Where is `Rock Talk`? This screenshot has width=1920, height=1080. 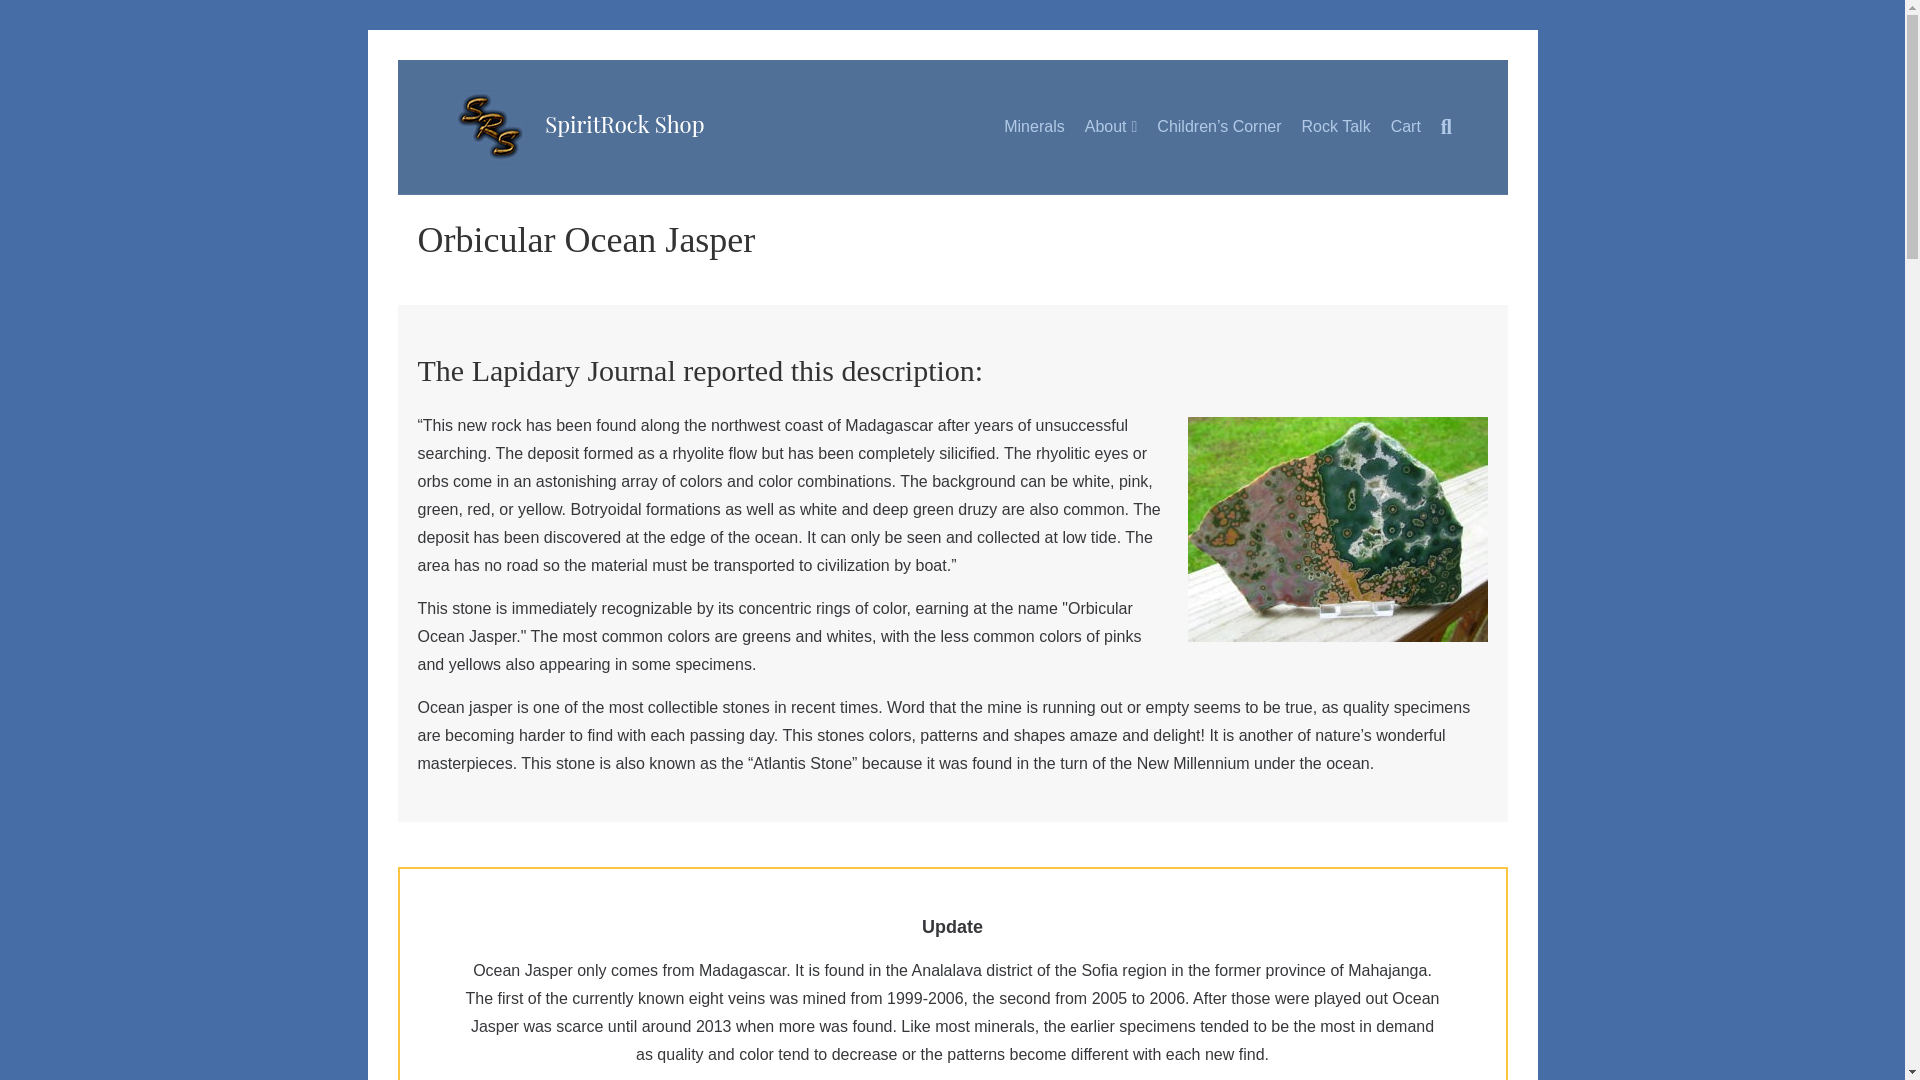 Rock Talk is located at coordinates (1336, 127).